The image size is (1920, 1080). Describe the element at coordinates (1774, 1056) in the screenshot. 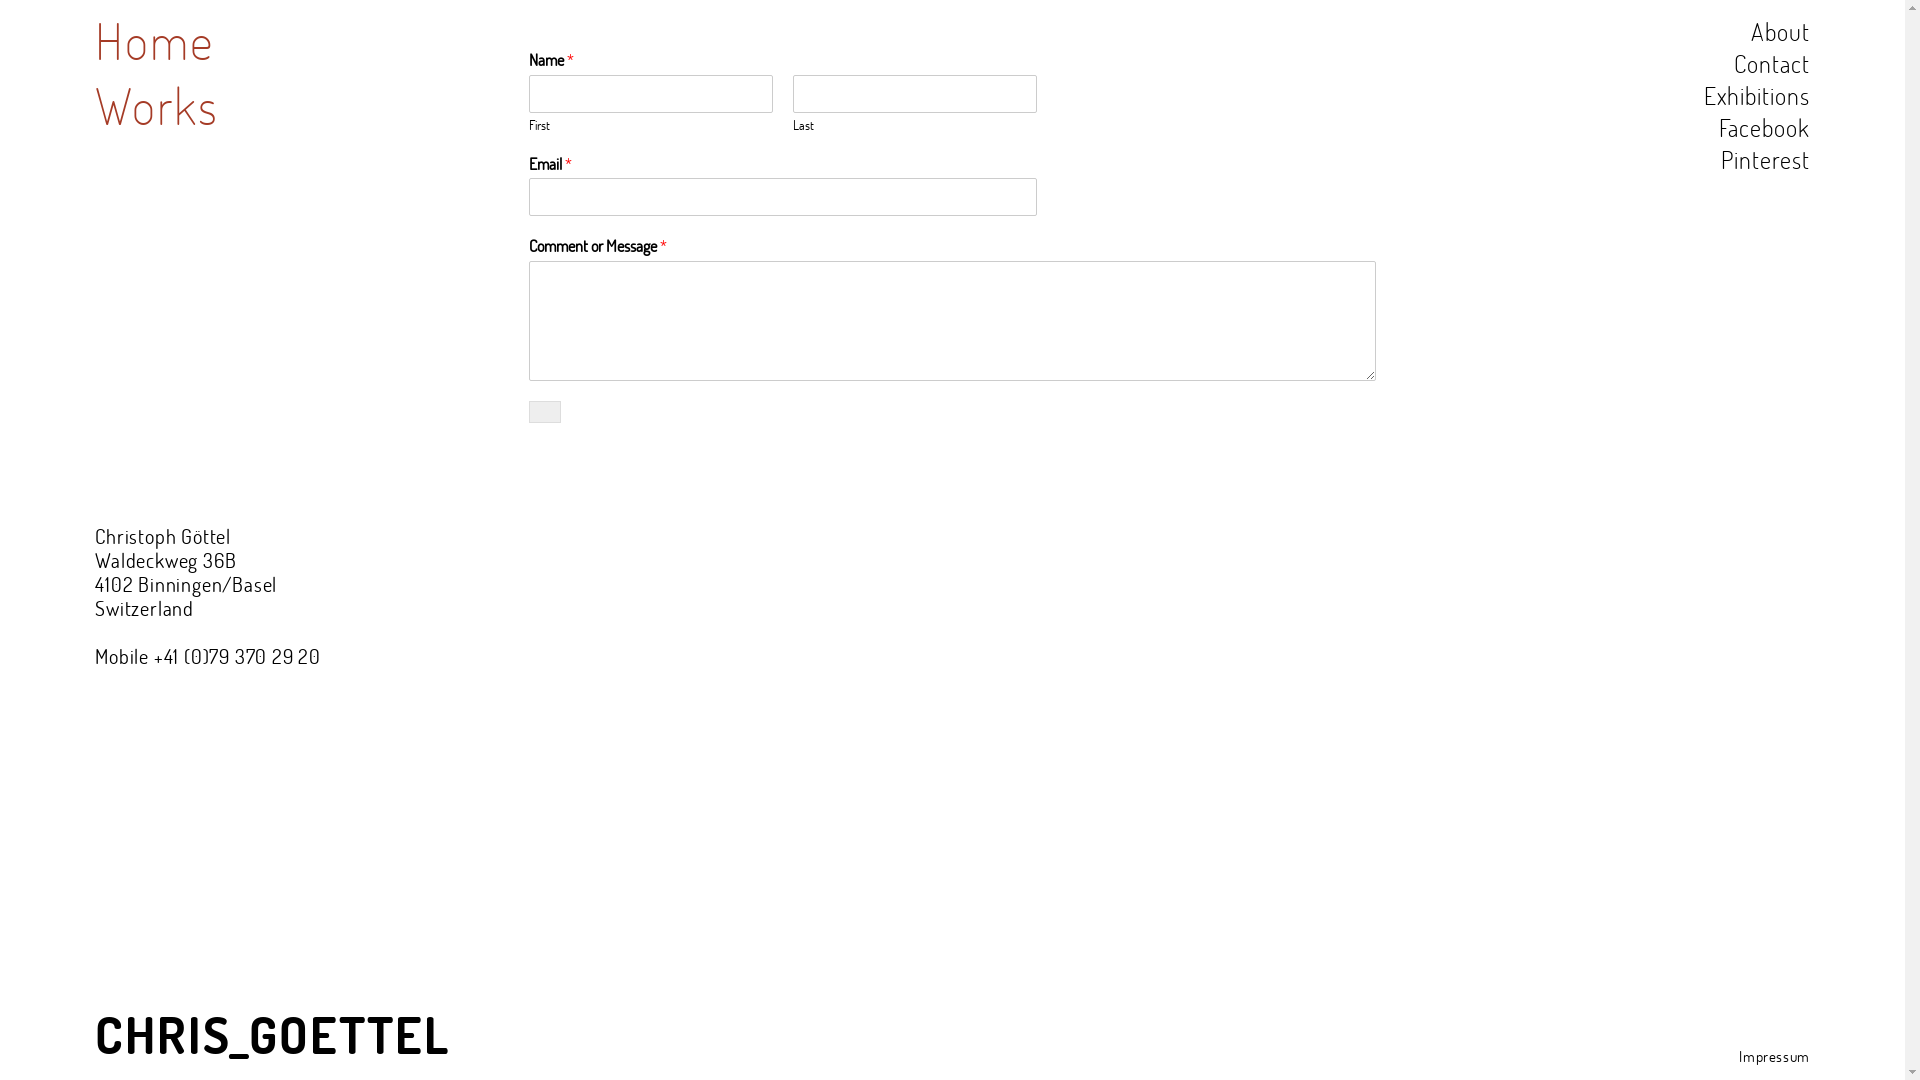

I see `Impressum` at that location.